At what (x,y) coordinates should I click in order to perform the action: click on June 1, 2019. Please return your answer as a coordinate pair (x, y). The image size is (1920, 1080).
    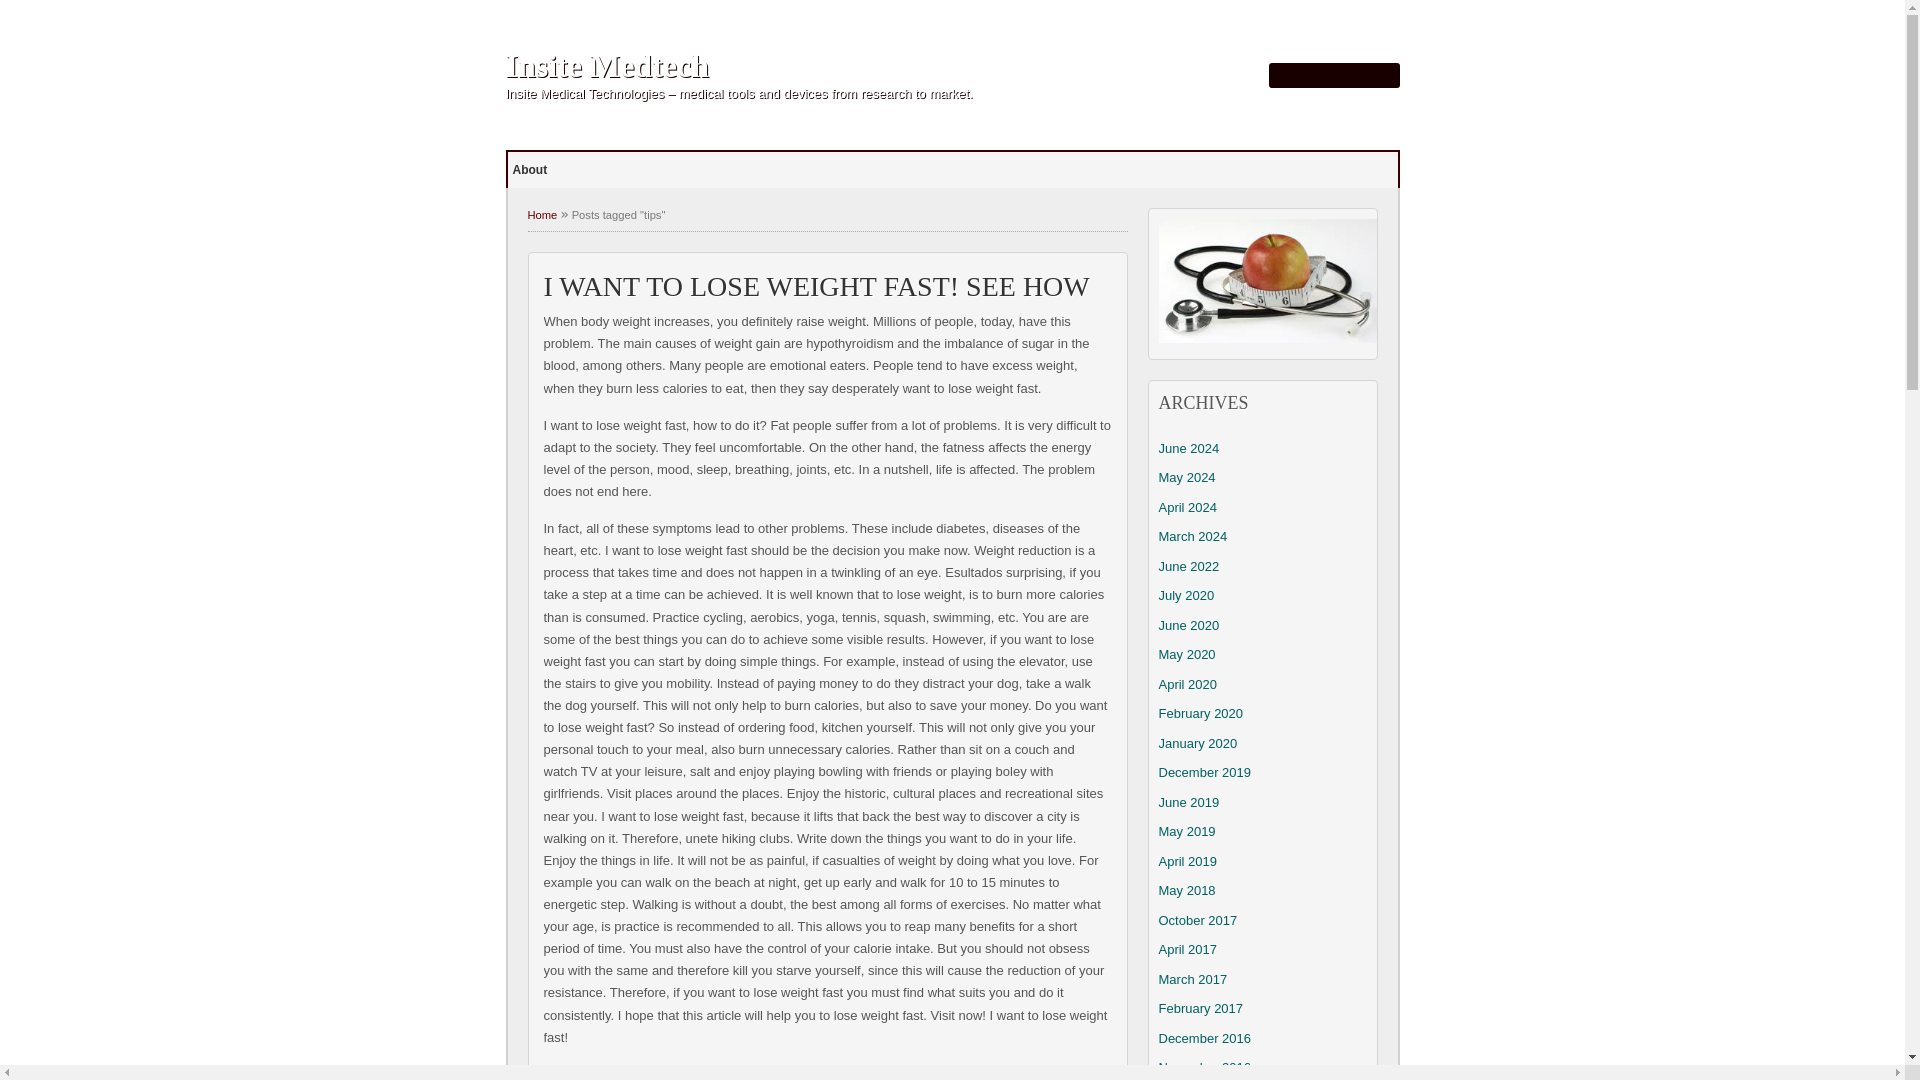
    Looking at the image, I should click on (635, 1079).